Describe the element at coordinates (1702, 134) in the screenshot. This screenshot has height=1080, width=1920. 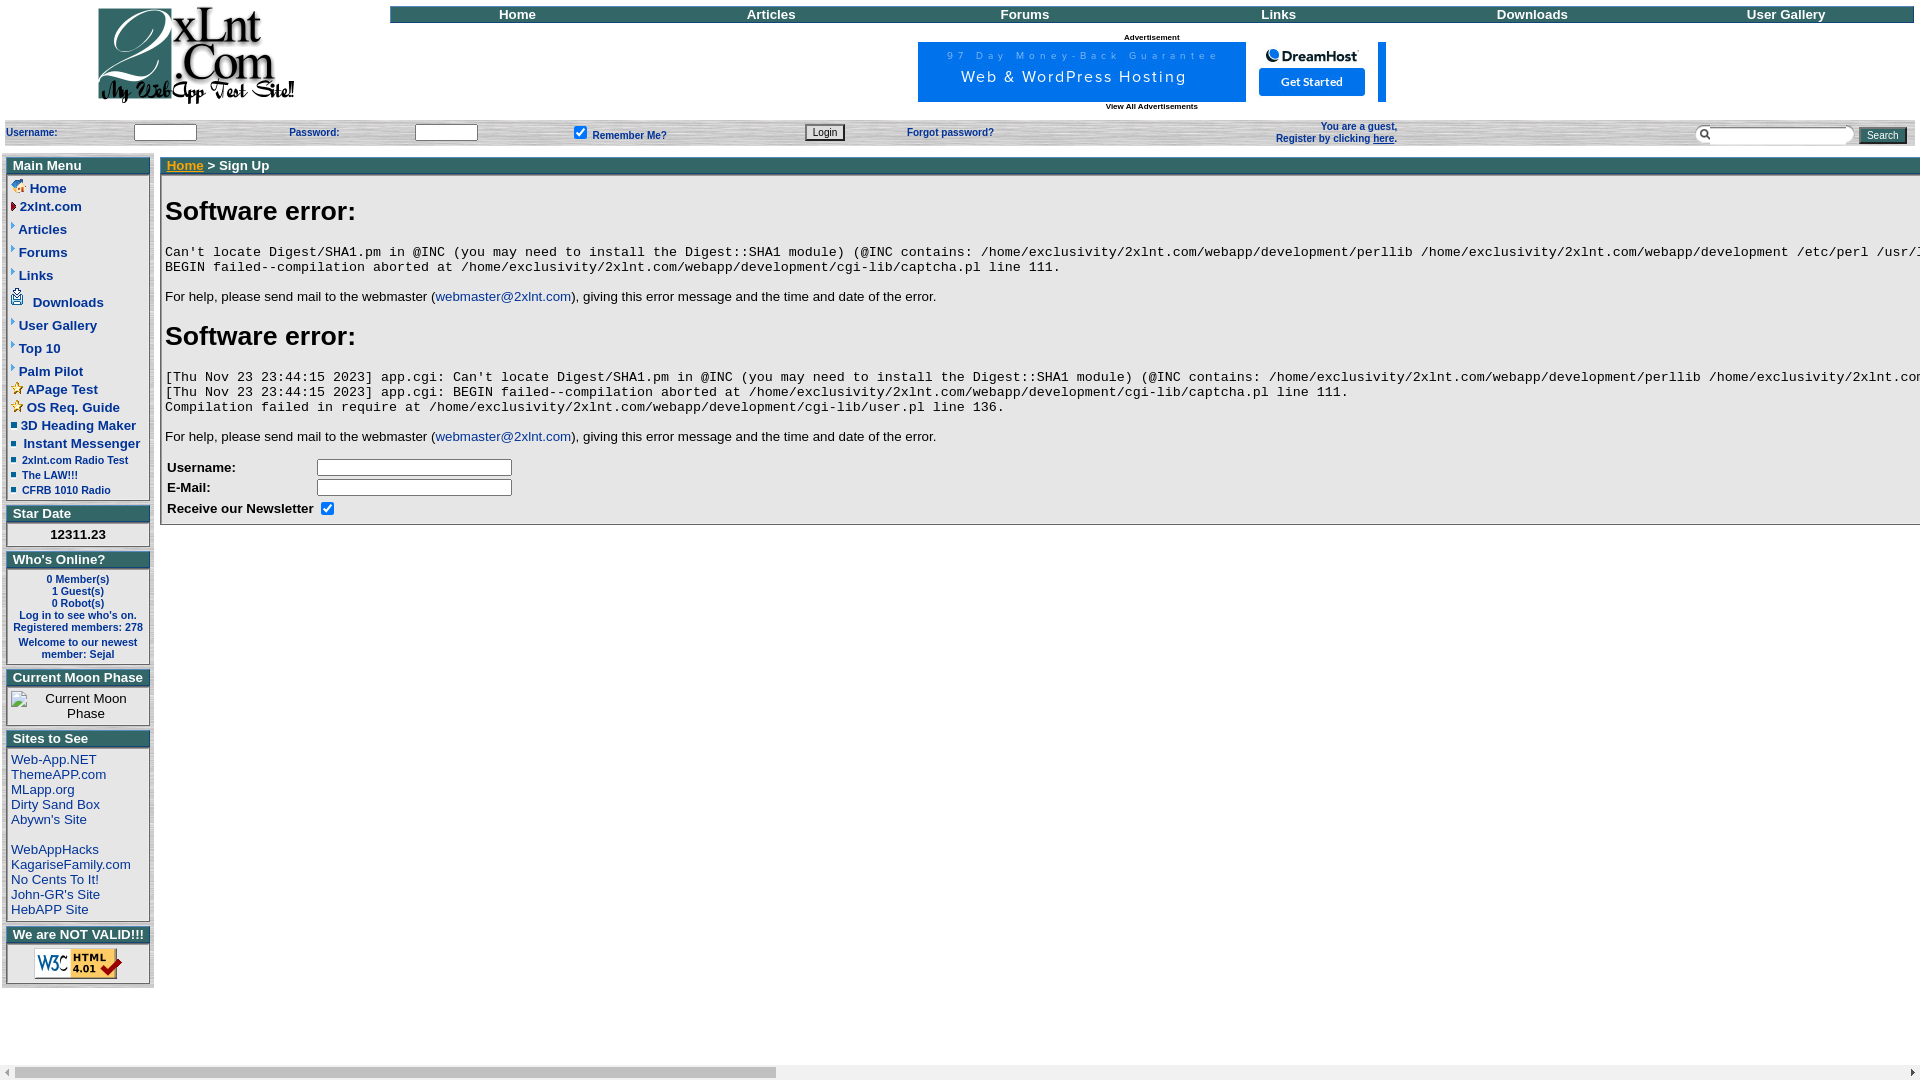
I see `Advanced Search` at that location.